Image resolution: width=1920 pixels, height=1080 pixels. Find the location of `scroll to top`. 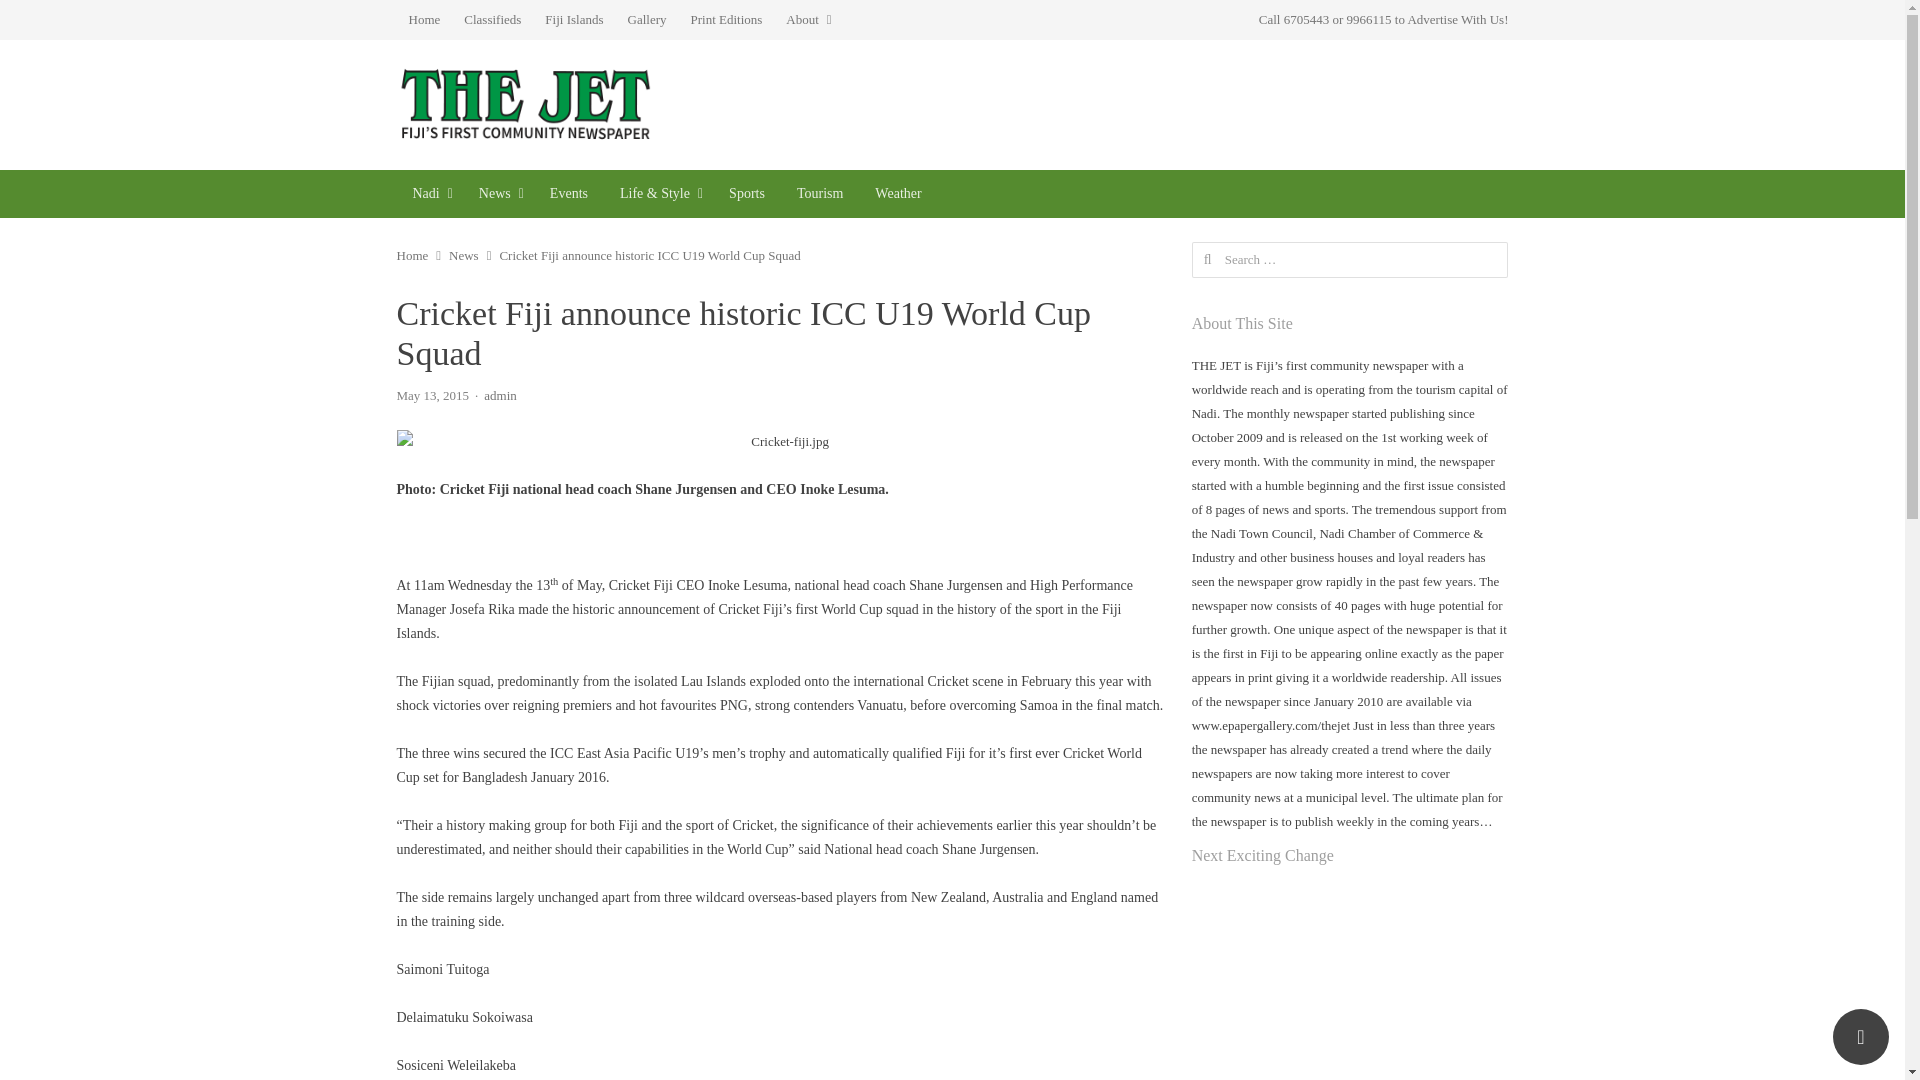

scroll to top is located at coordinates (1861, 1036).